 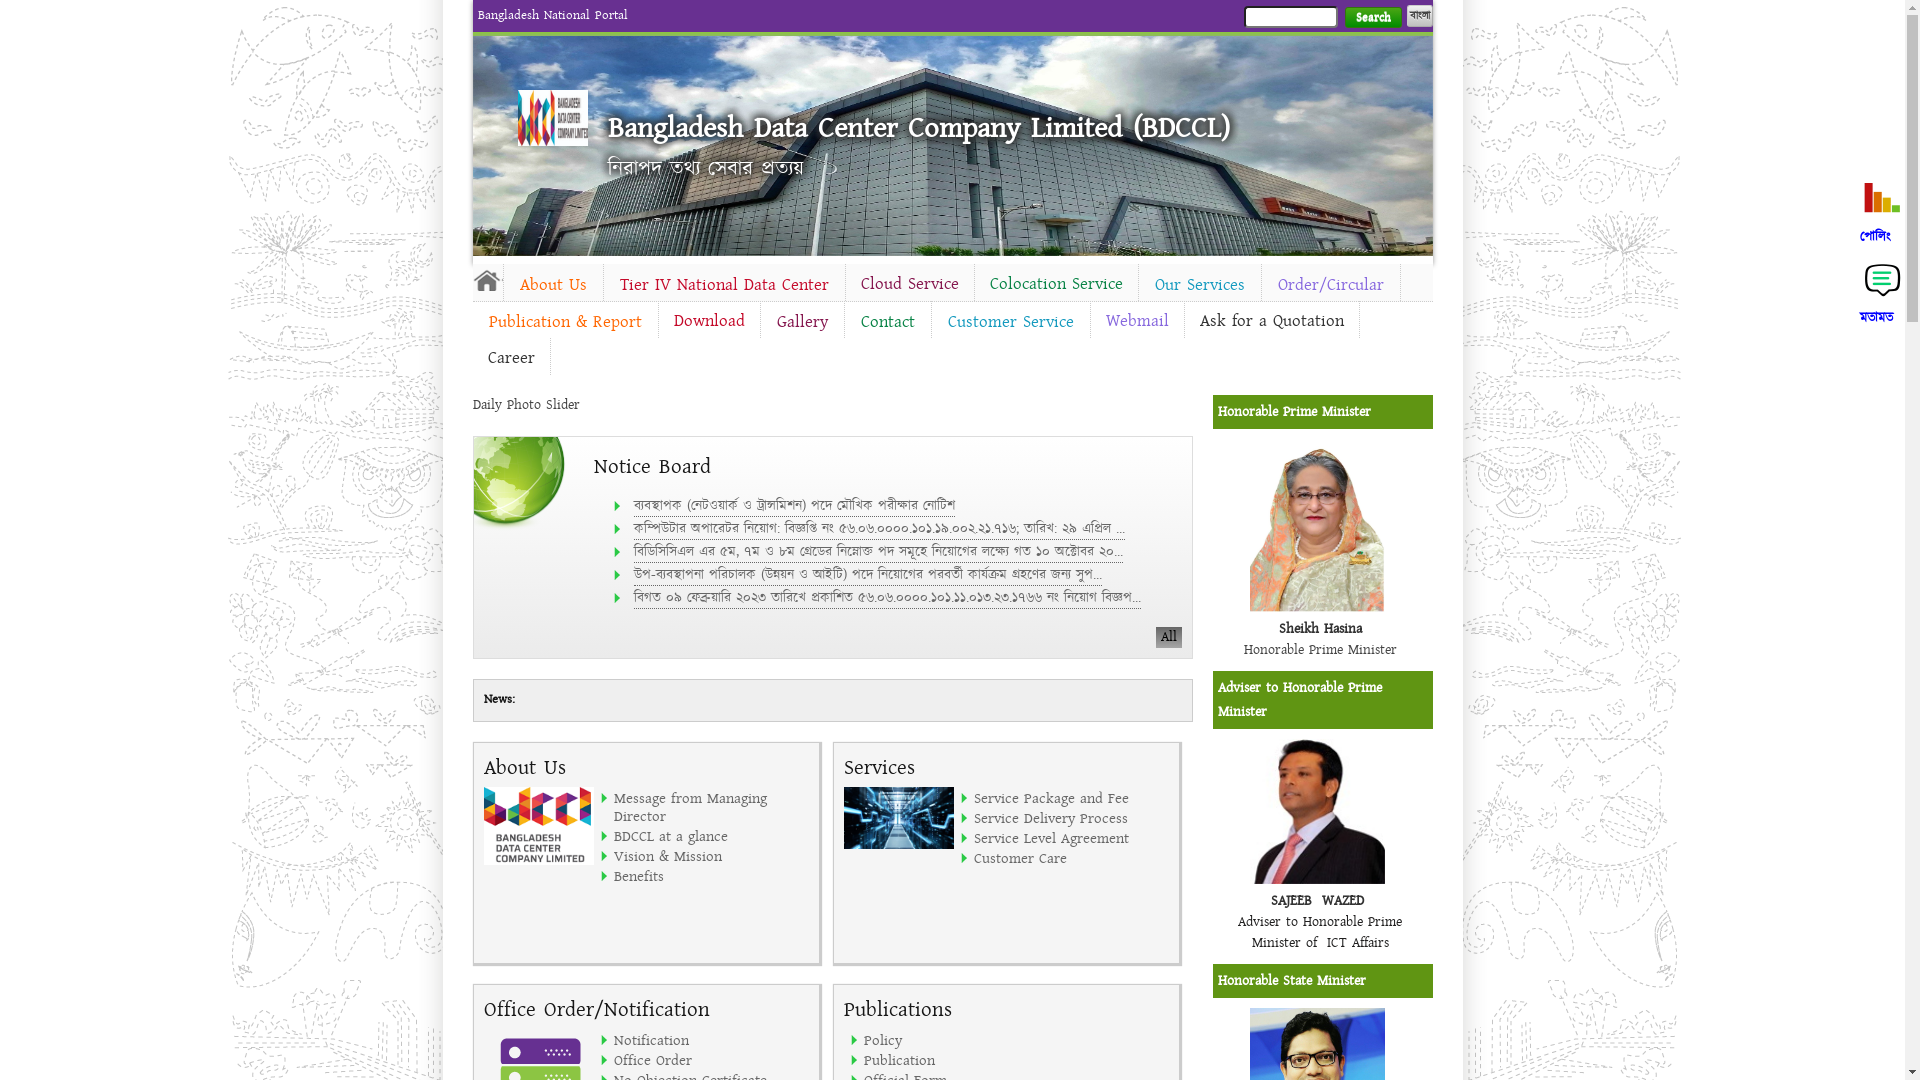 What do you see at coordinates (1136, 321) in the screenshot?
I see `Webmail` at bounding box center [1136, 321].